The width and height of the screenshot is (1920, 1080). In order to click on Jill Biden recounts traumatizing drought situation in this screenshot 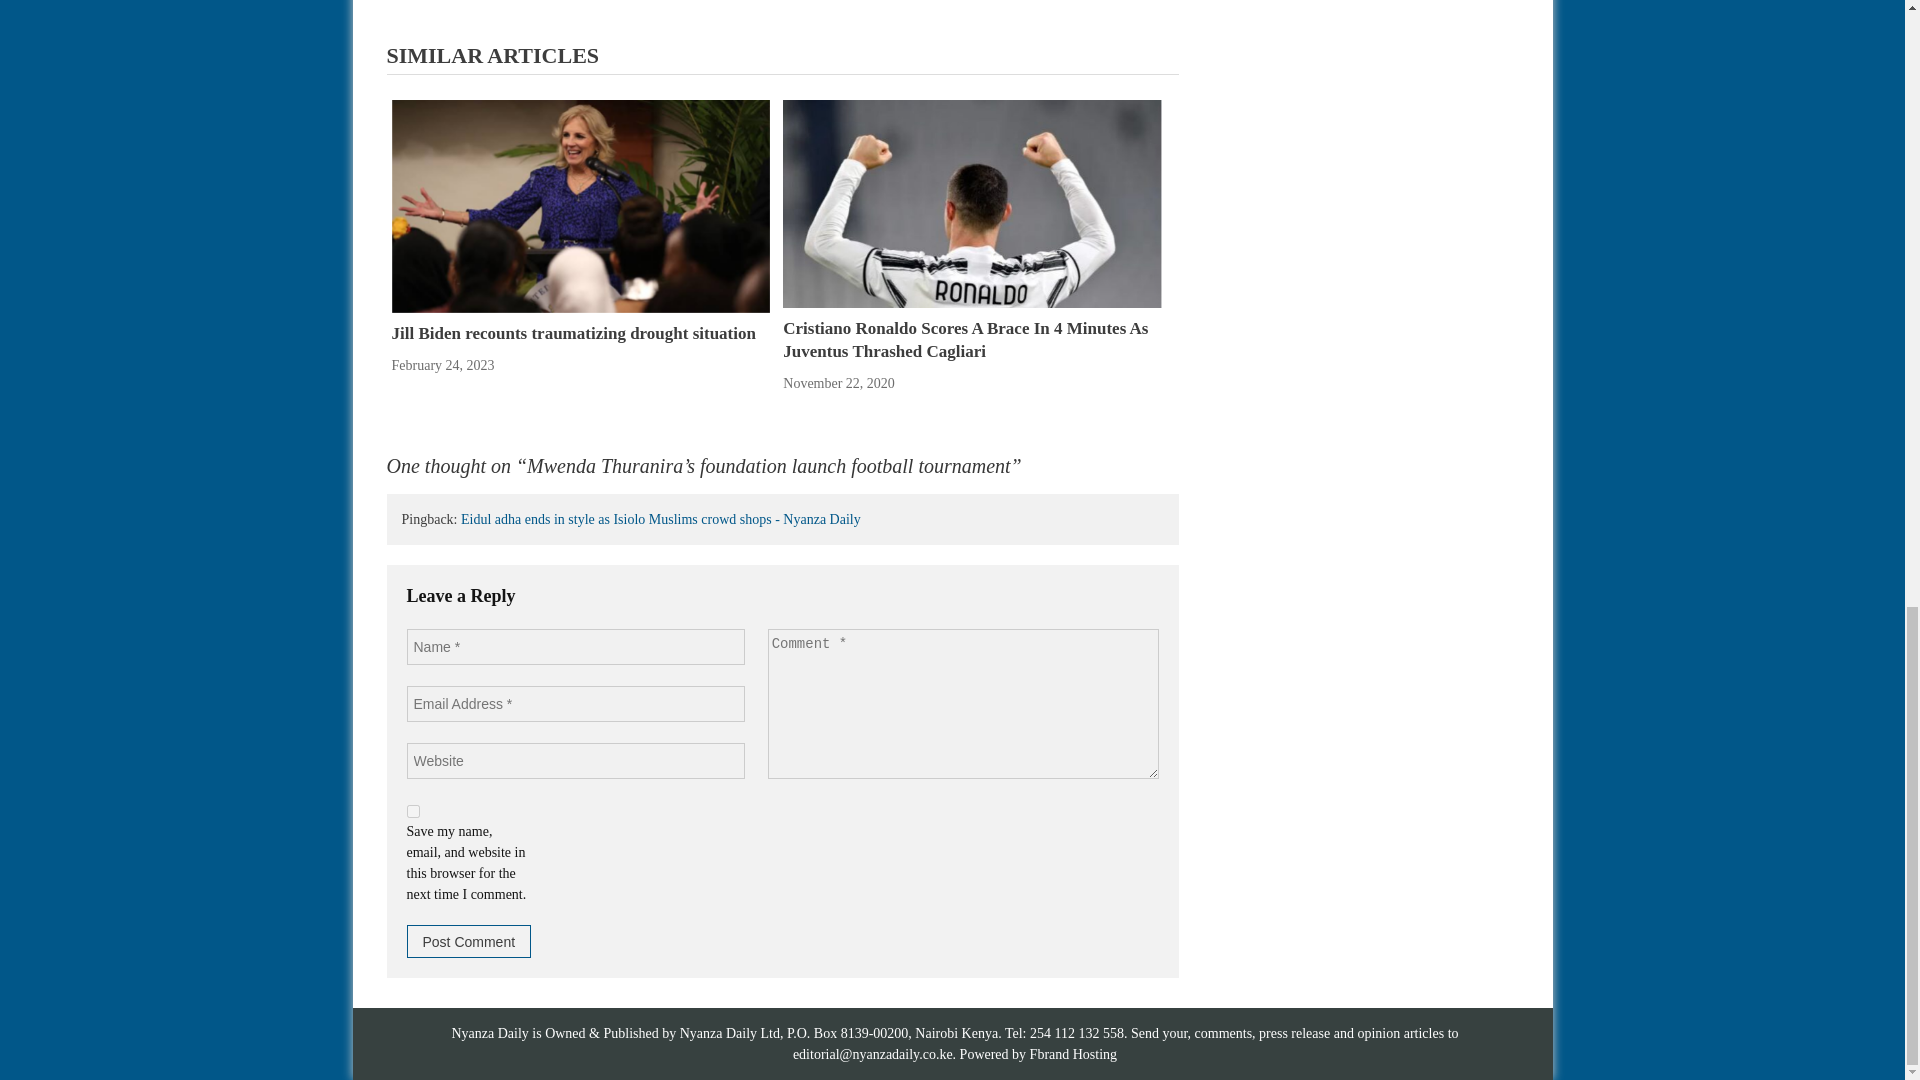, I will do `click(580, 206)`.